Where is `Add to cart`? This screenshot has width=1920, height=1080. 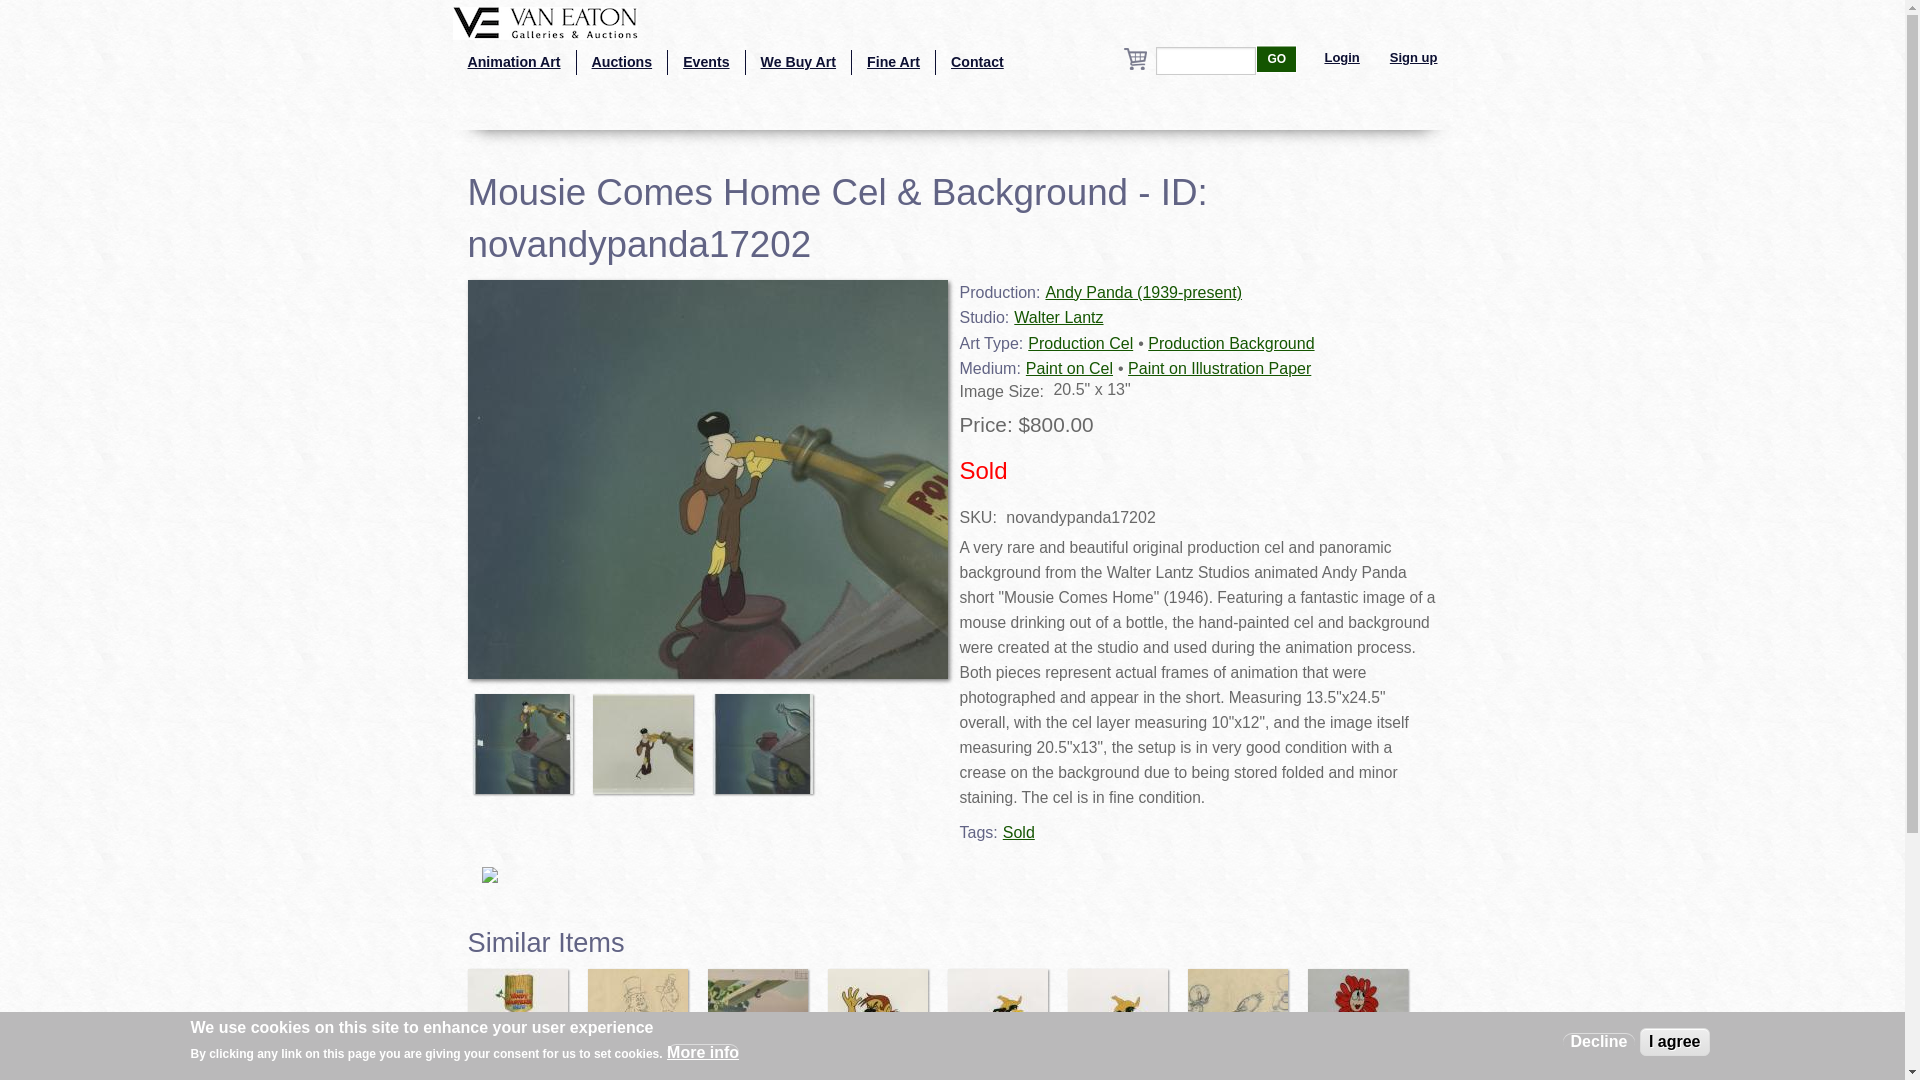
Add to cart is located at coordinates (67, 22).